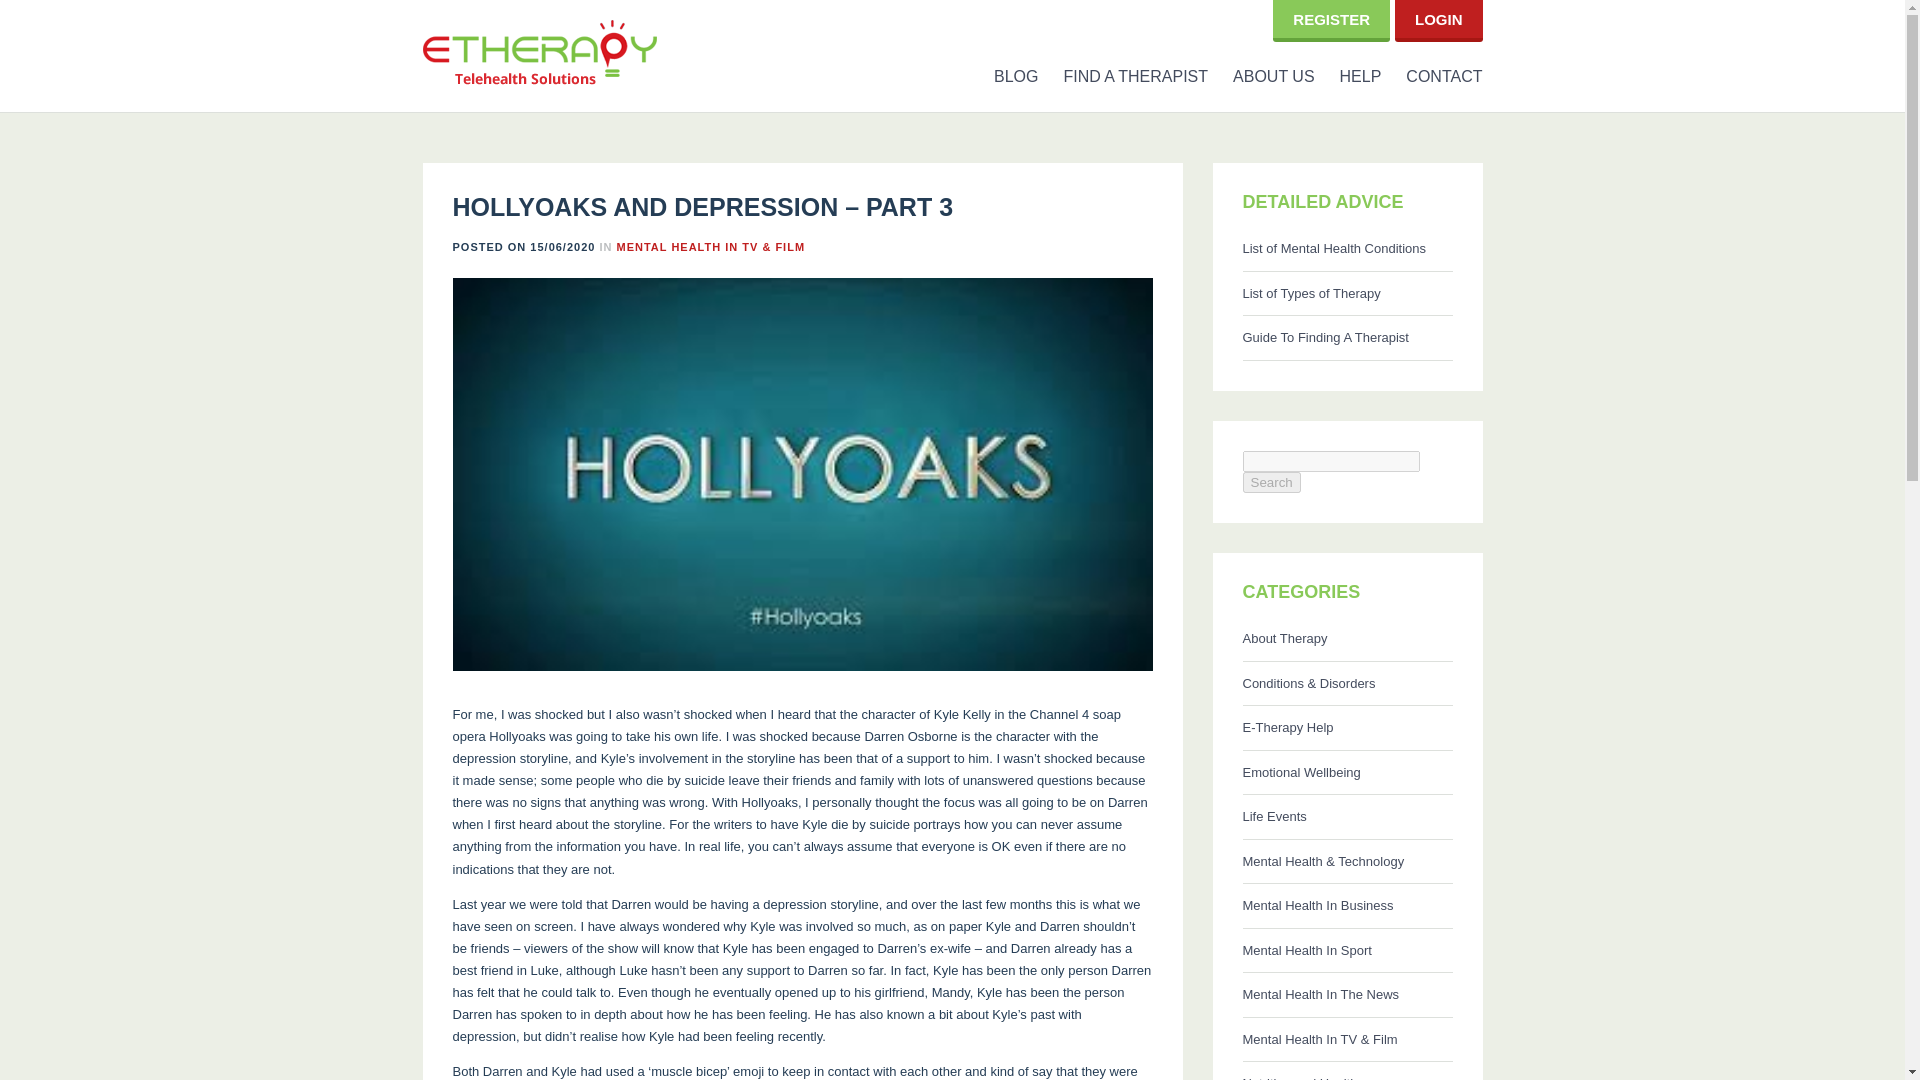 The image size is (1920, 1080). I want to click on Emotional Wellbeing, so click(1346, 772).